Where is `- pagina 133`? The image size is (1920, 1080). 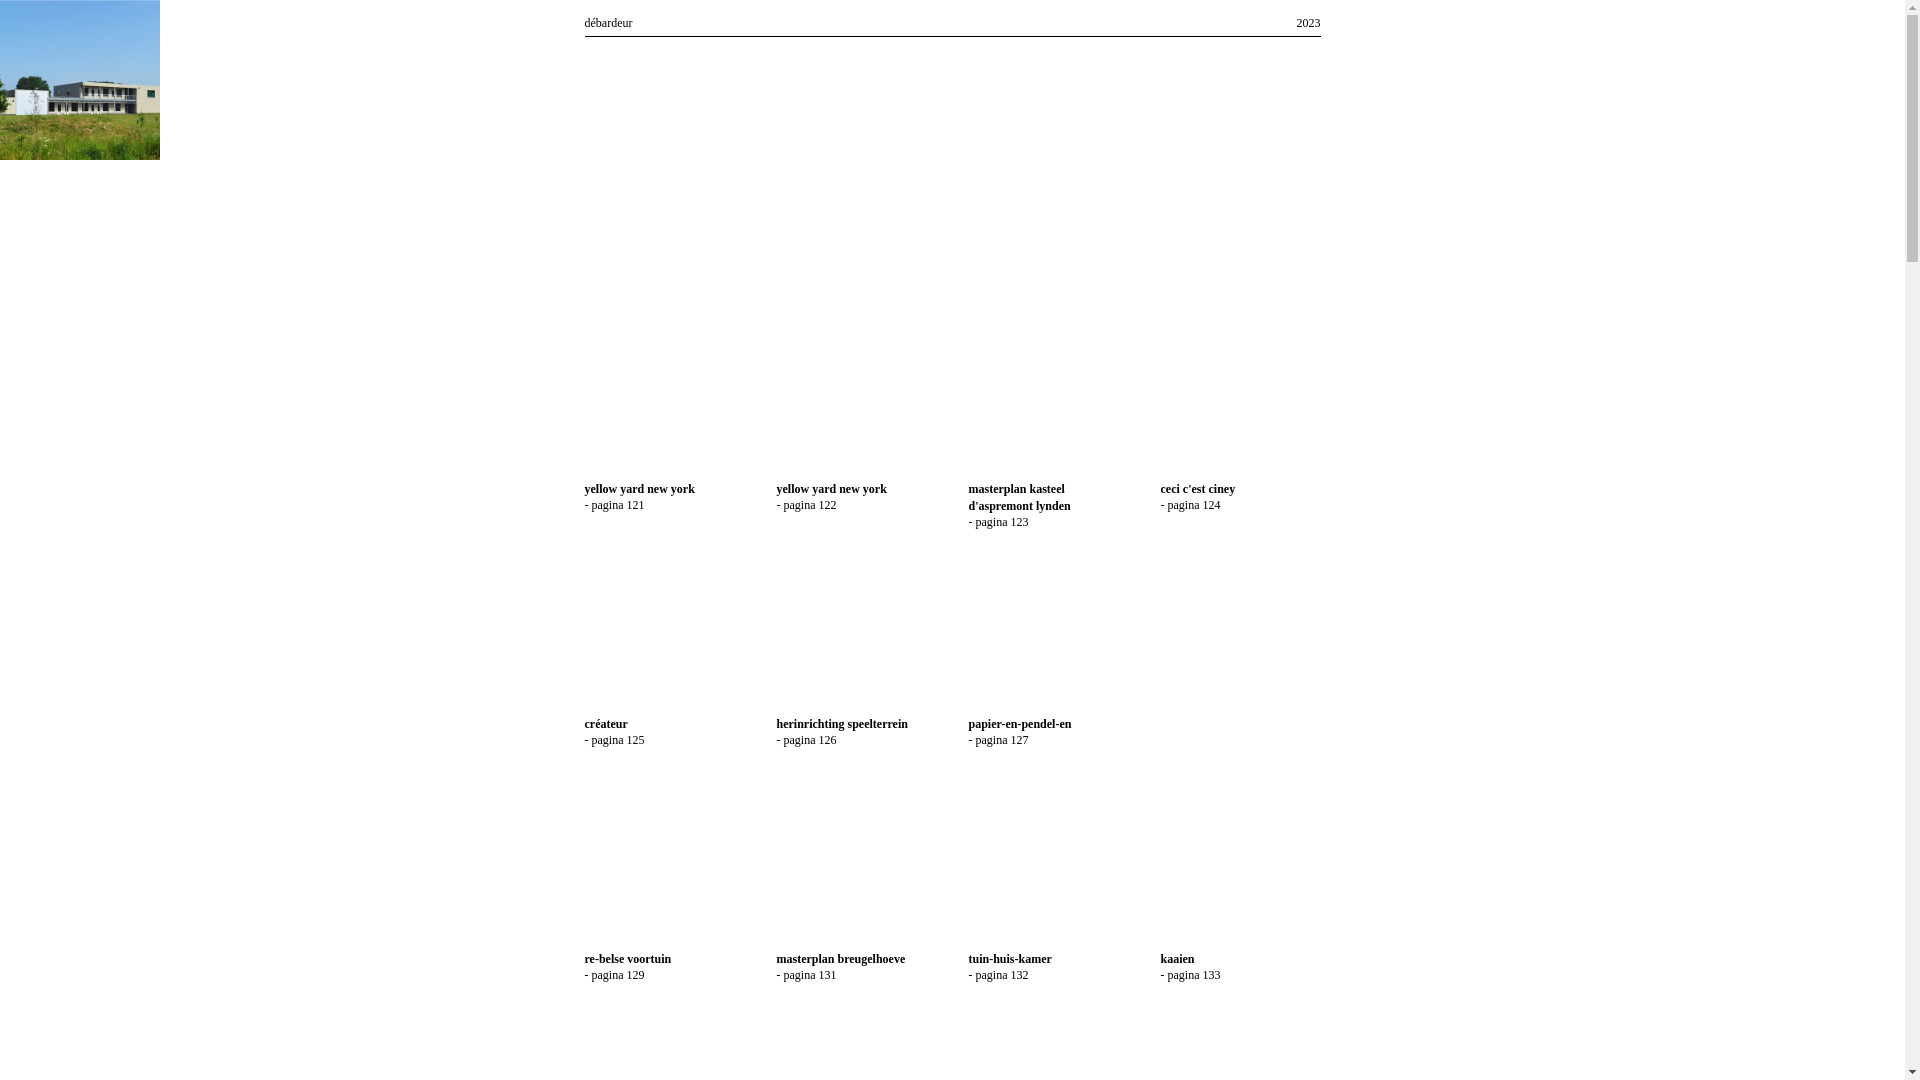 - pagina 133 is located at coordinates (1190, 975).